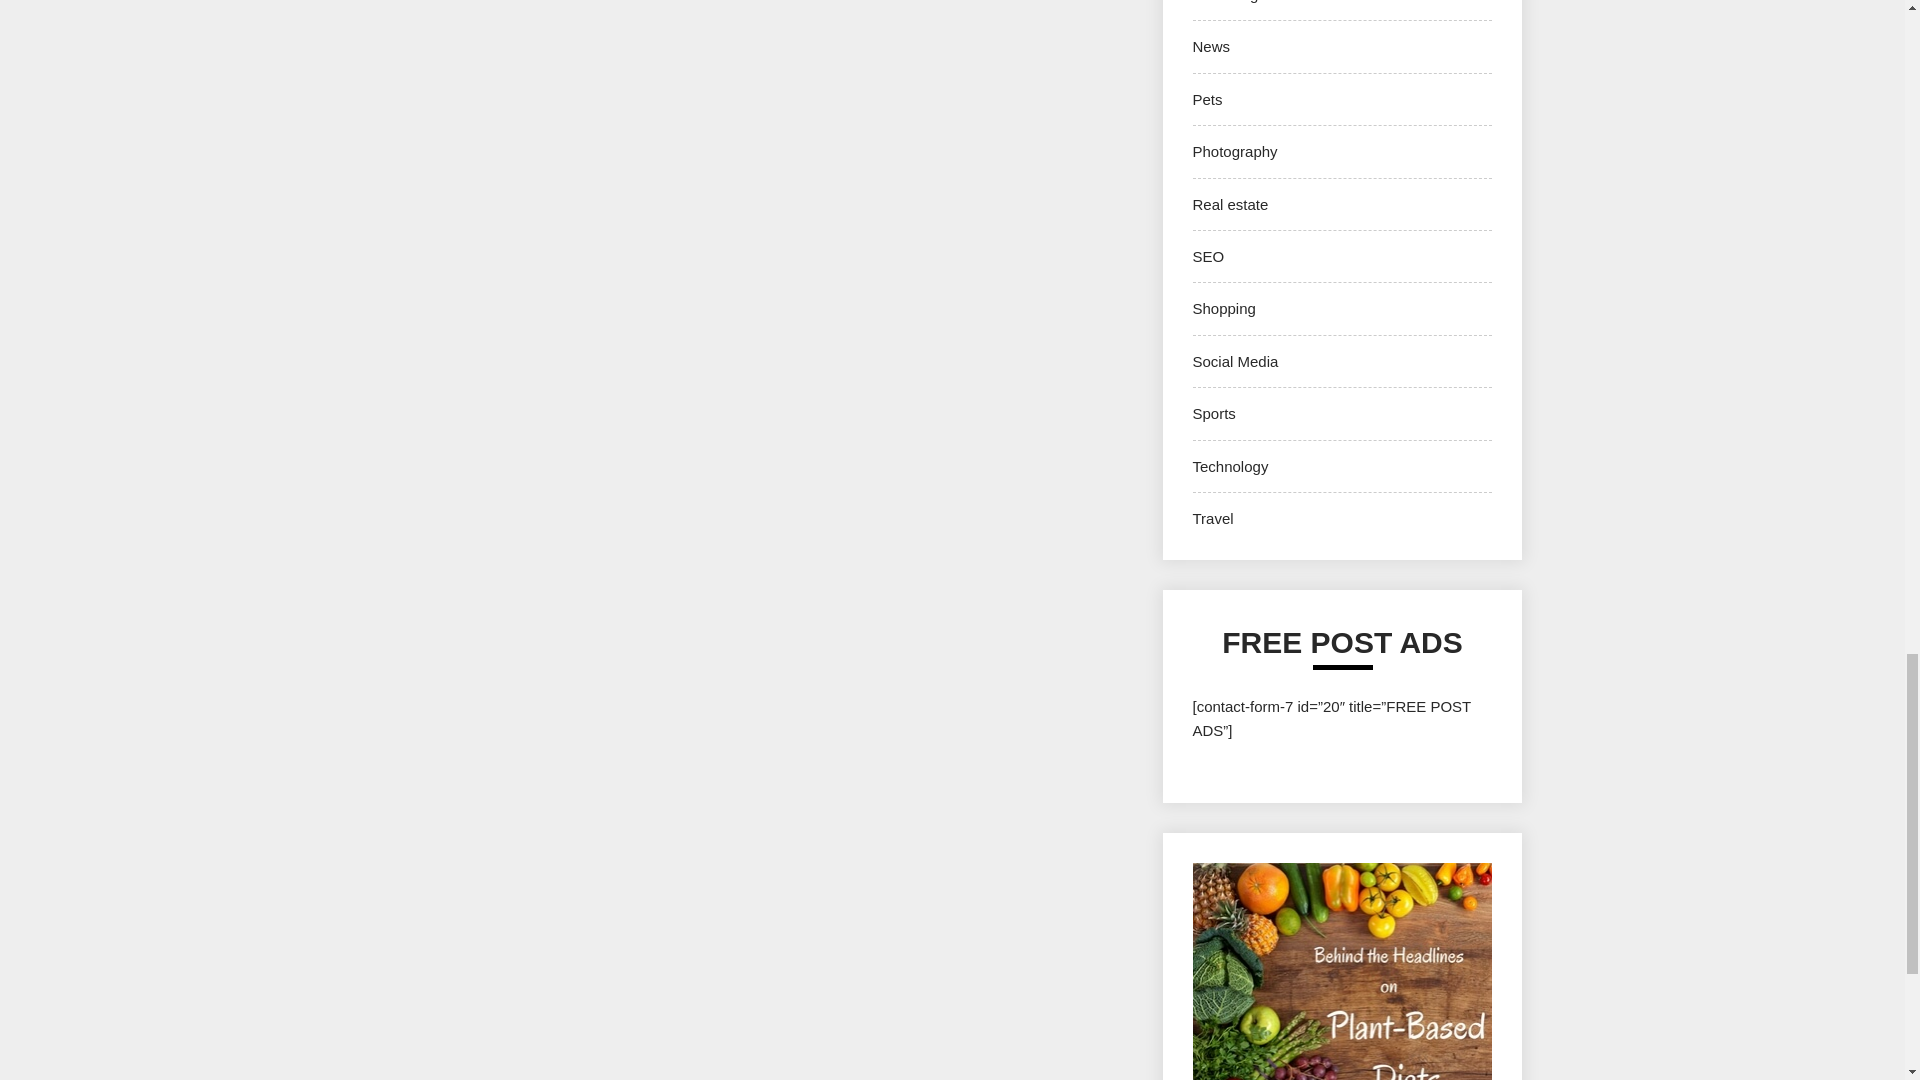  What do you see at coordinates (1234, 150) in the screenshot?
I see `Photography` at bounding box center [1234, 150].